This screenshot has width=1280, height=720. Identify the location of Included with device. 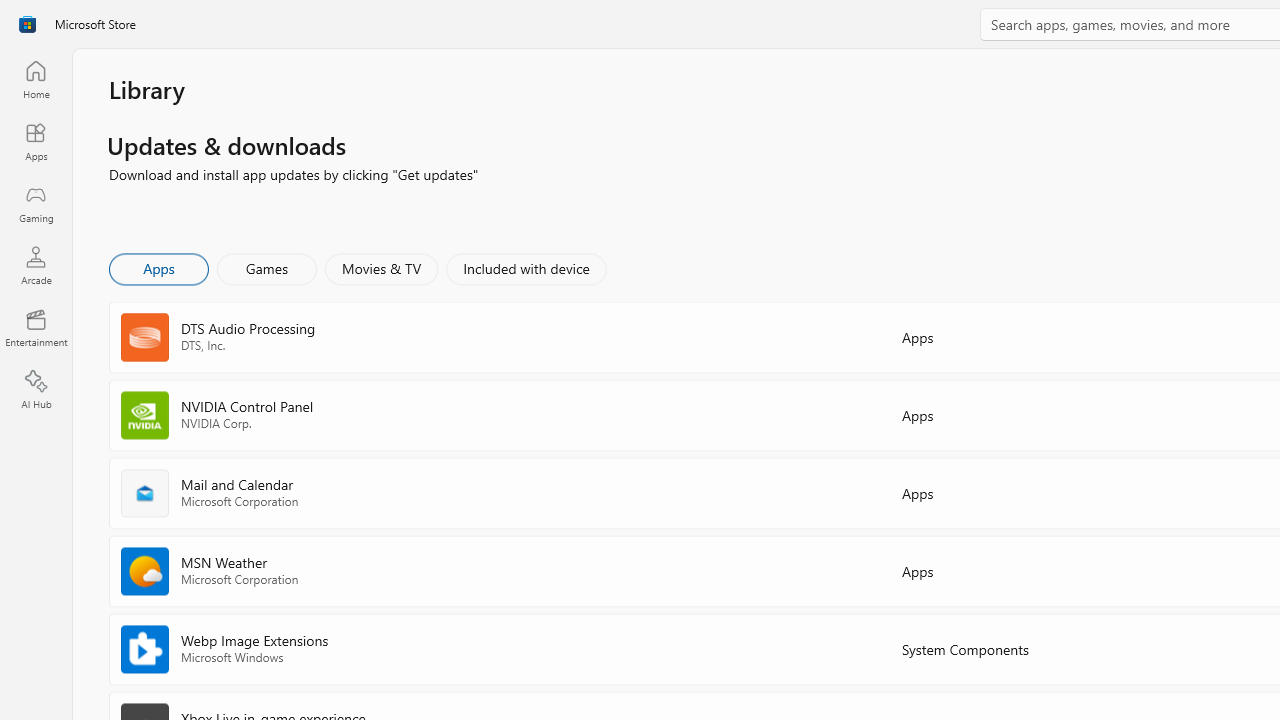
(525, 268).